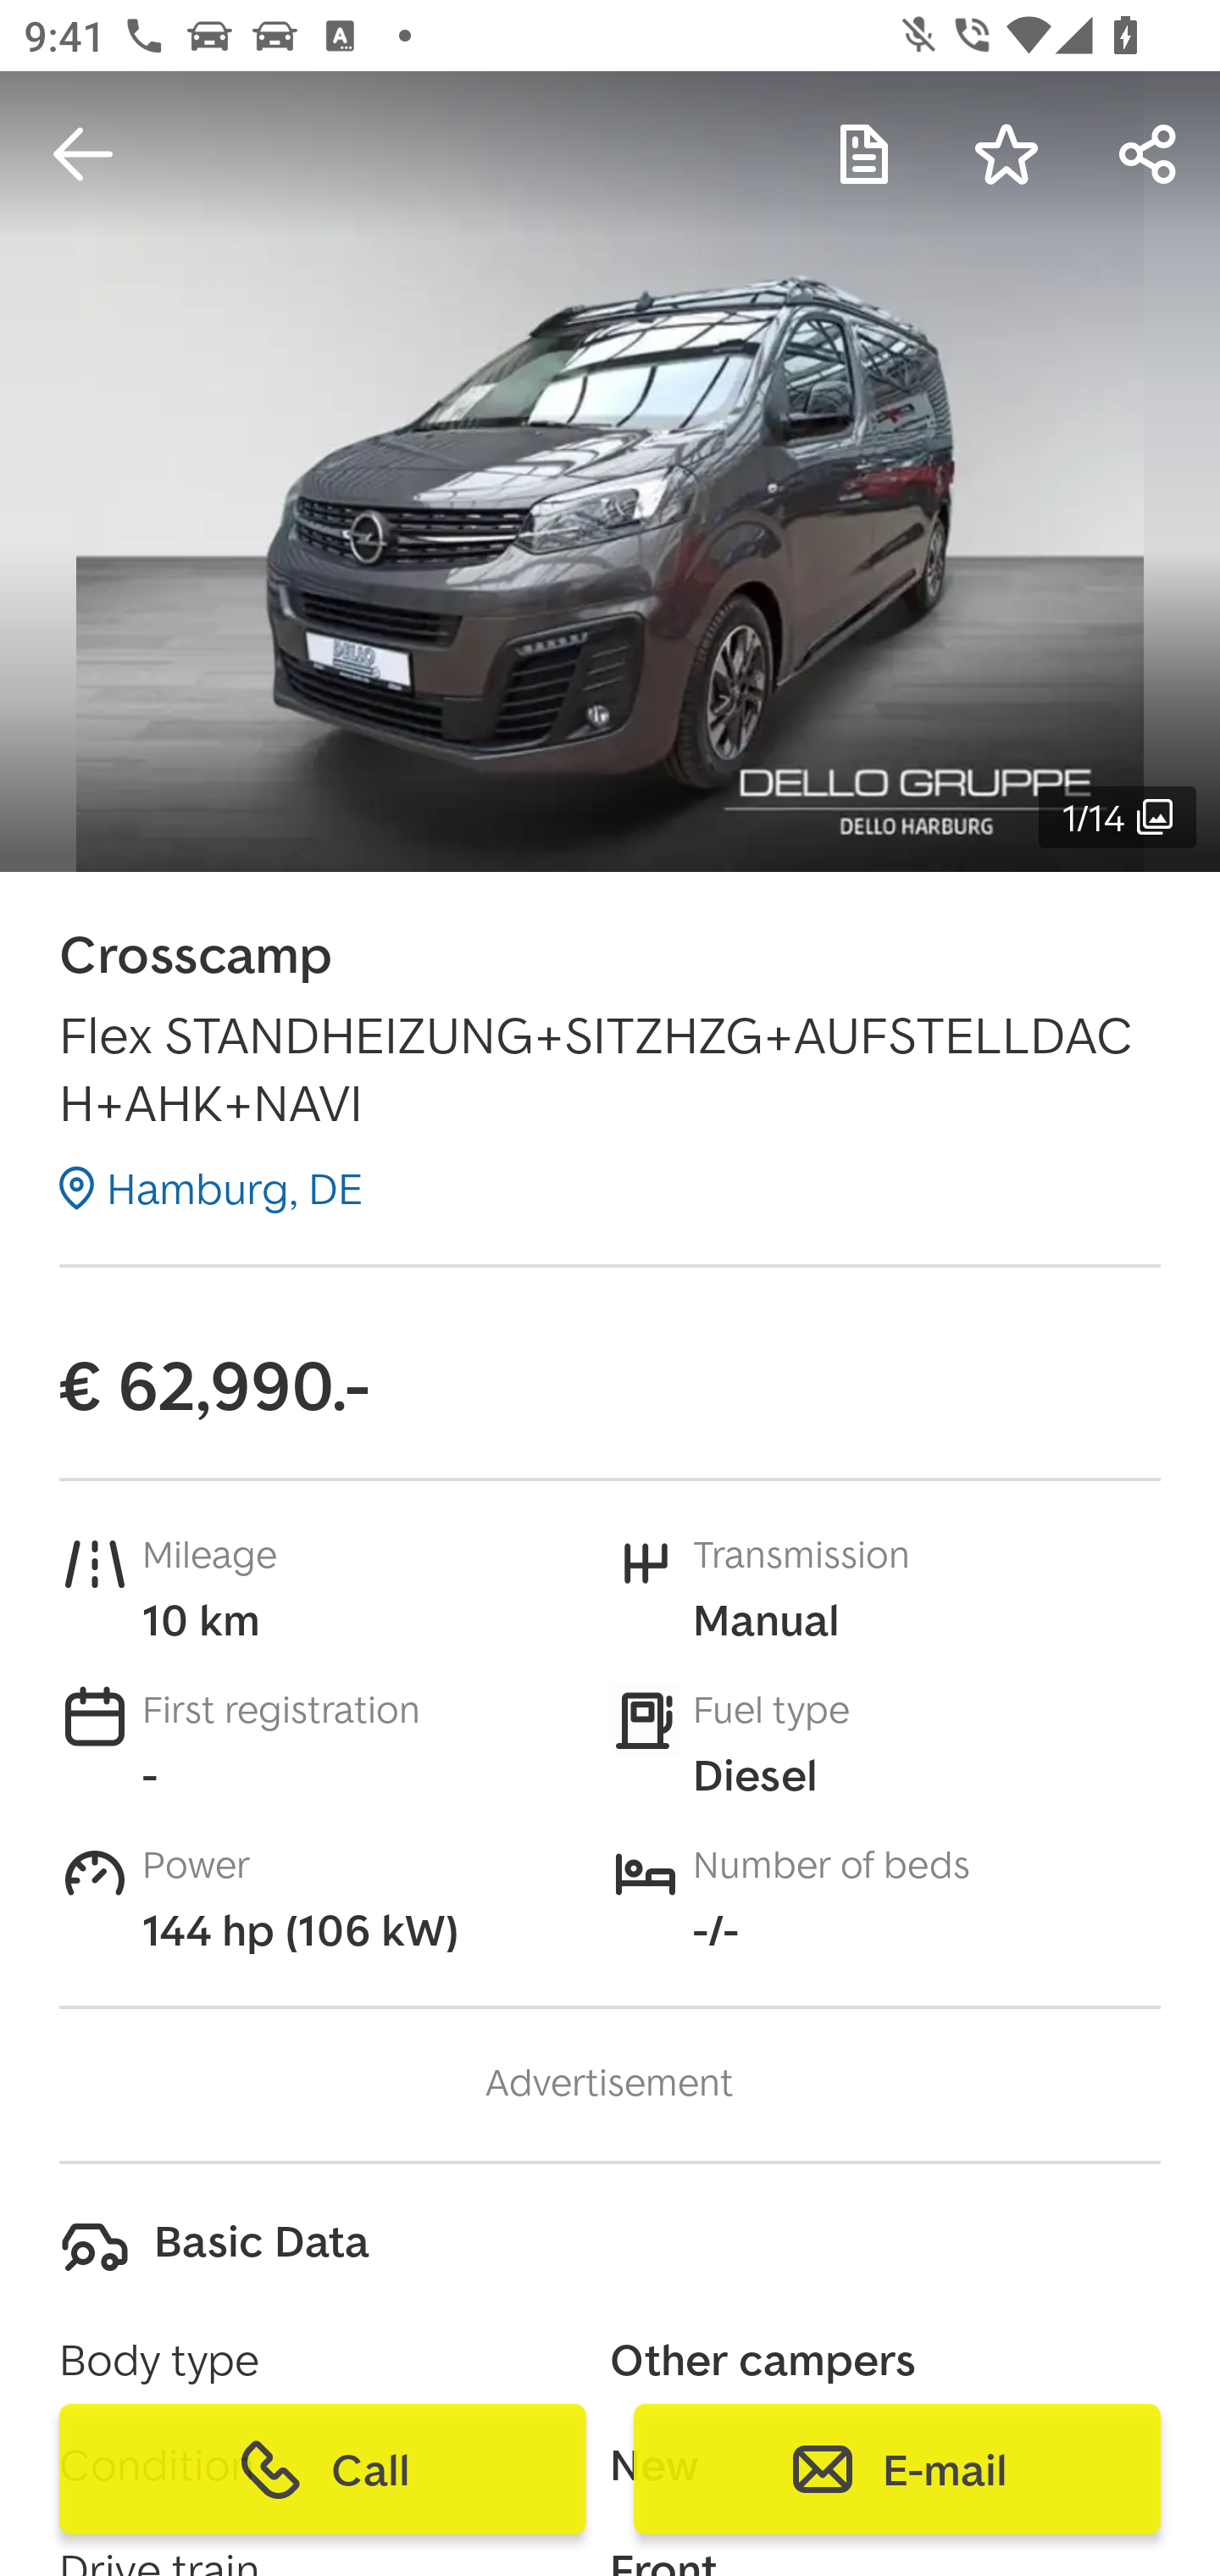  Describe the element at coordinates (323, 2469) in the screenshot. I see `Call` at that location.